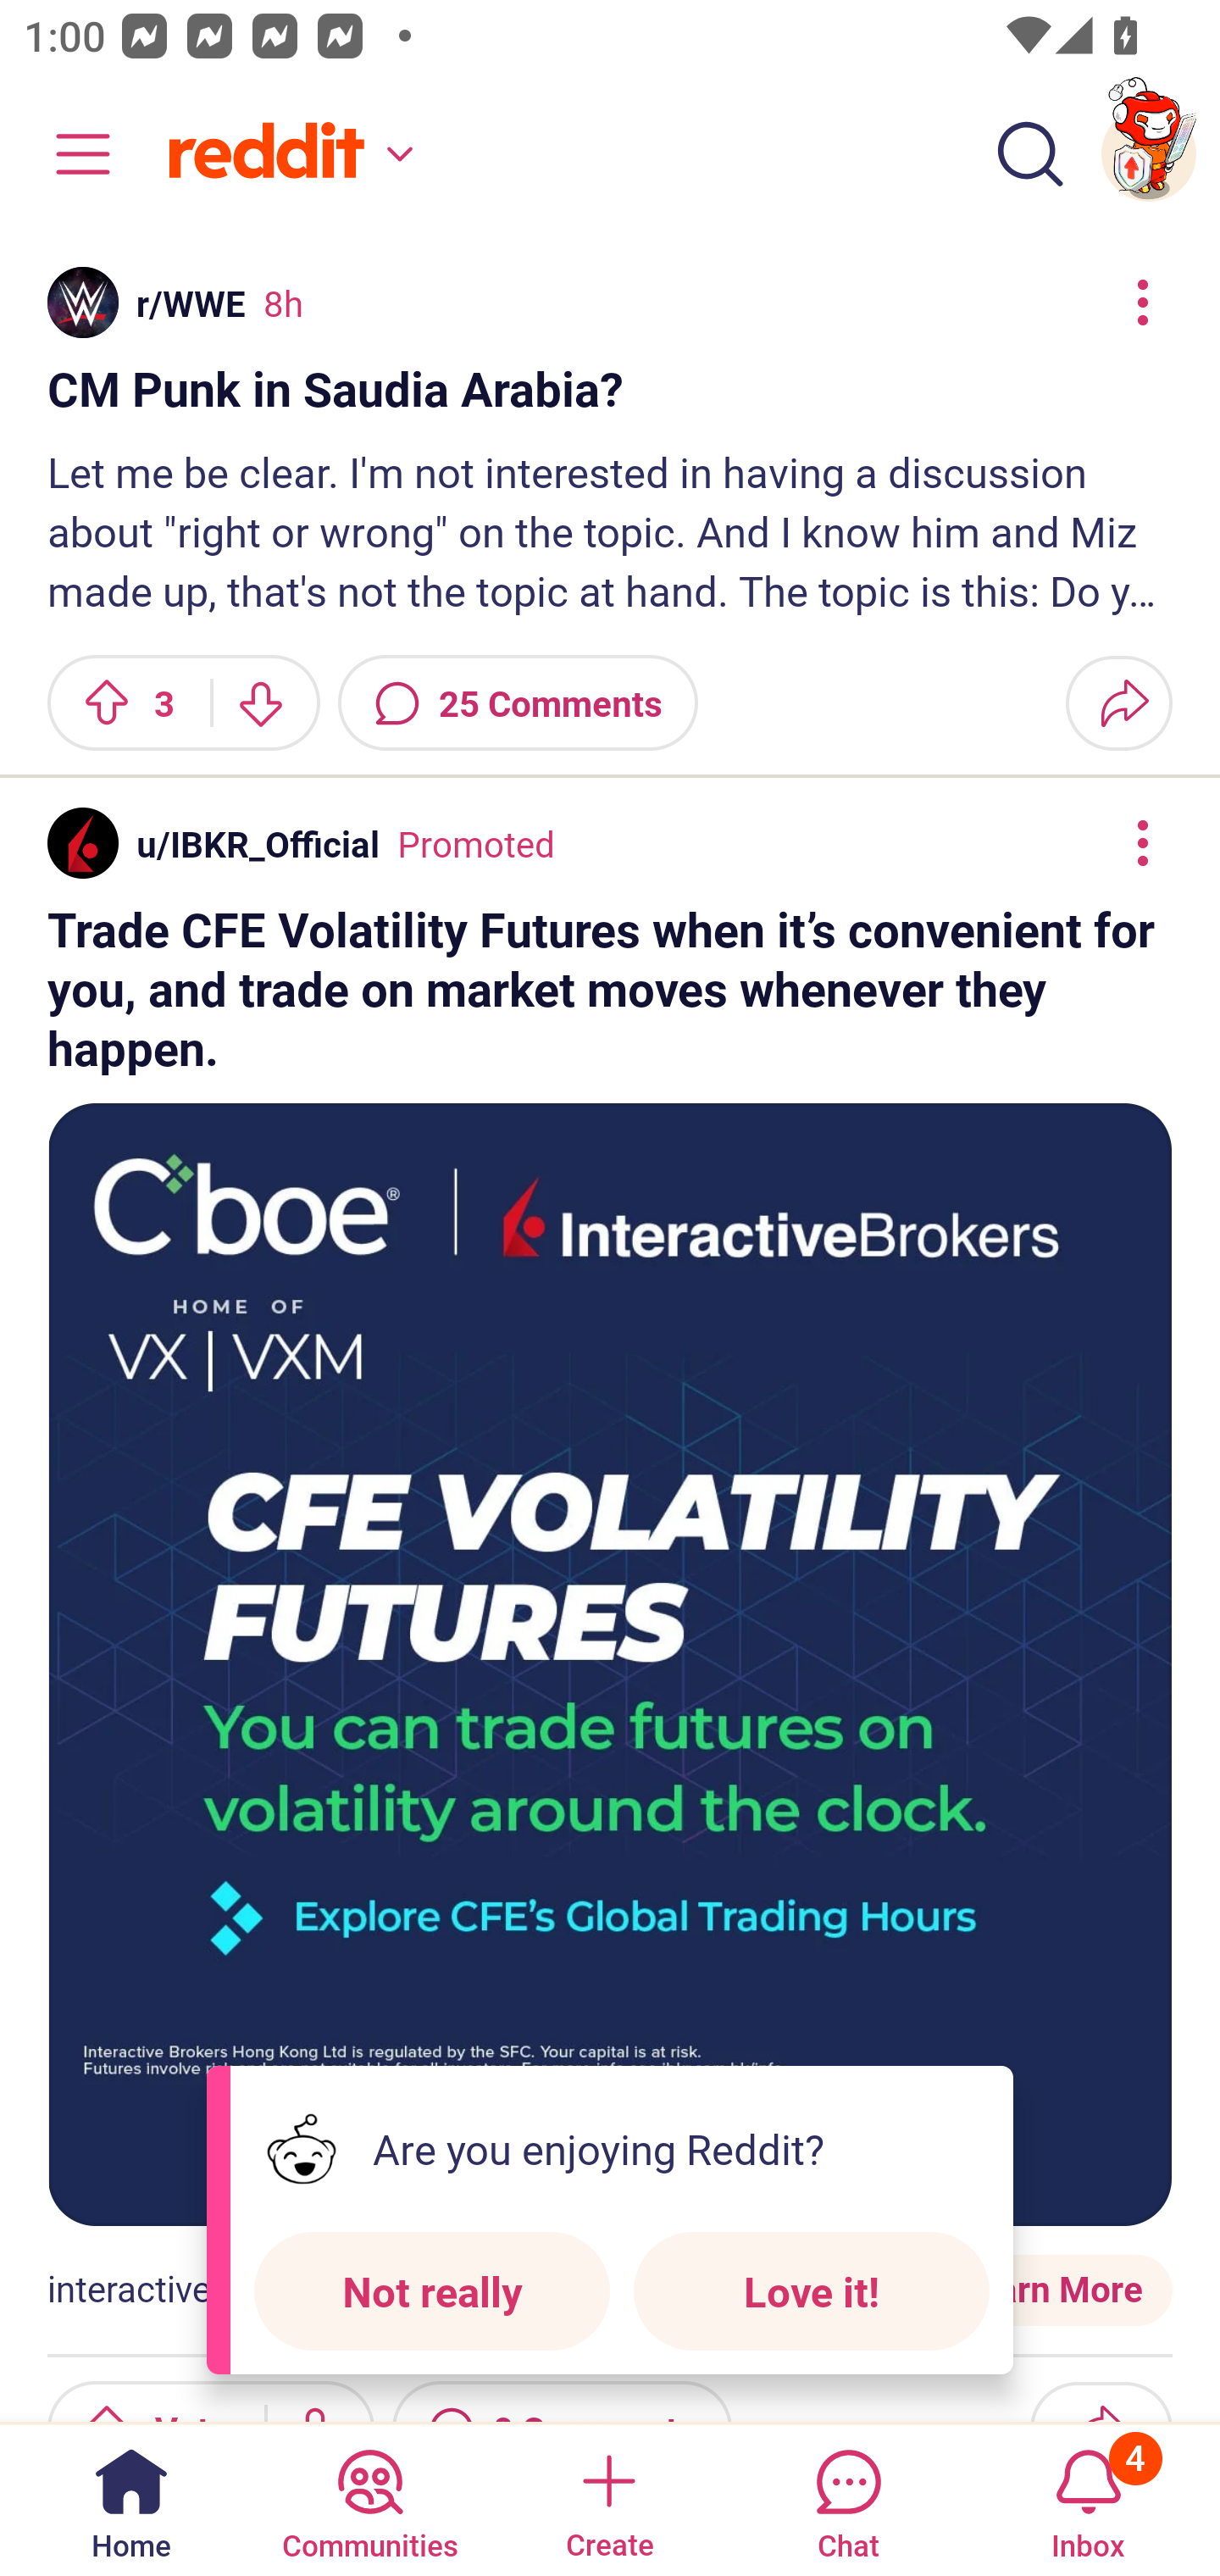 This screenshot has width=1220, height=2576. I want to click on Inbox, has 4 notifications 4 Inbox, so click(1088, 2498).